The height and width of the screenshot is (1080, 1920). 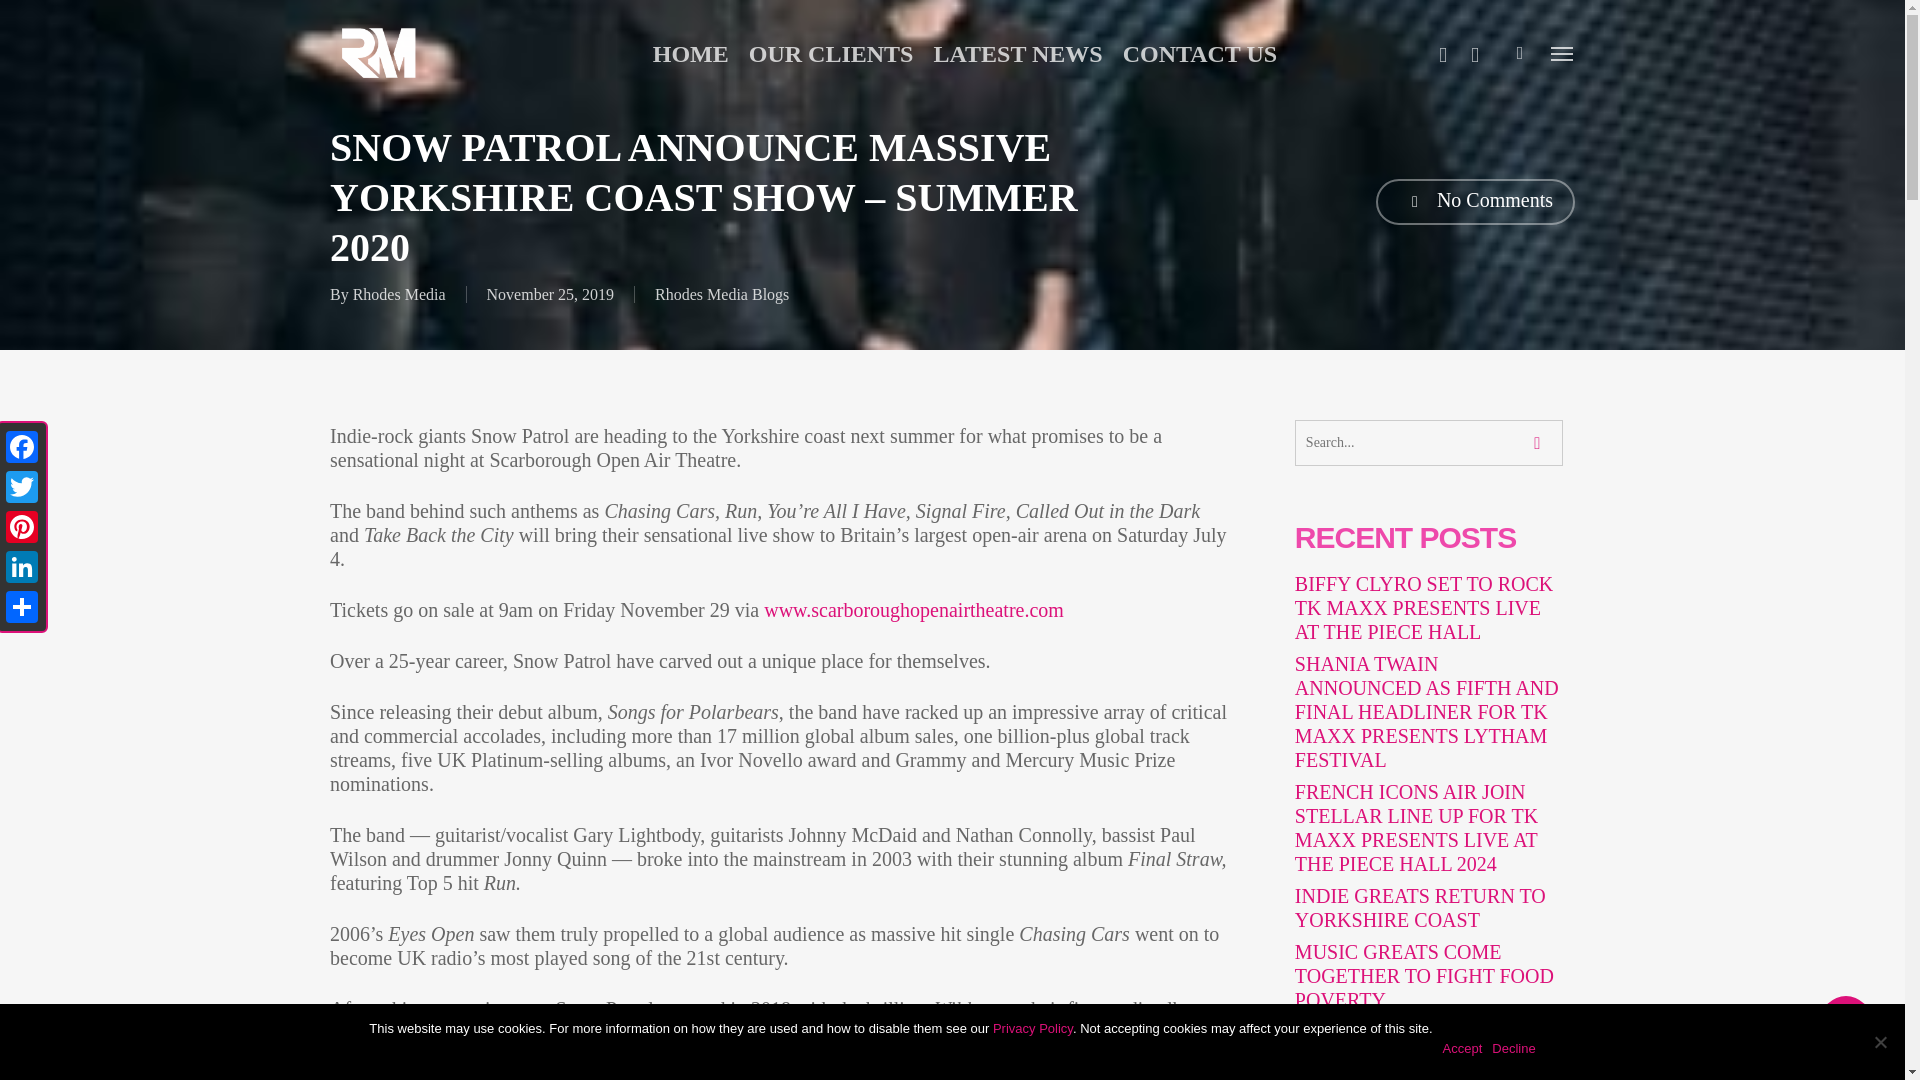 What do you see at coordinates (1018, 52) in the screenshot?
I see `LATEST NEWS` at bounding box center [1018, 52].